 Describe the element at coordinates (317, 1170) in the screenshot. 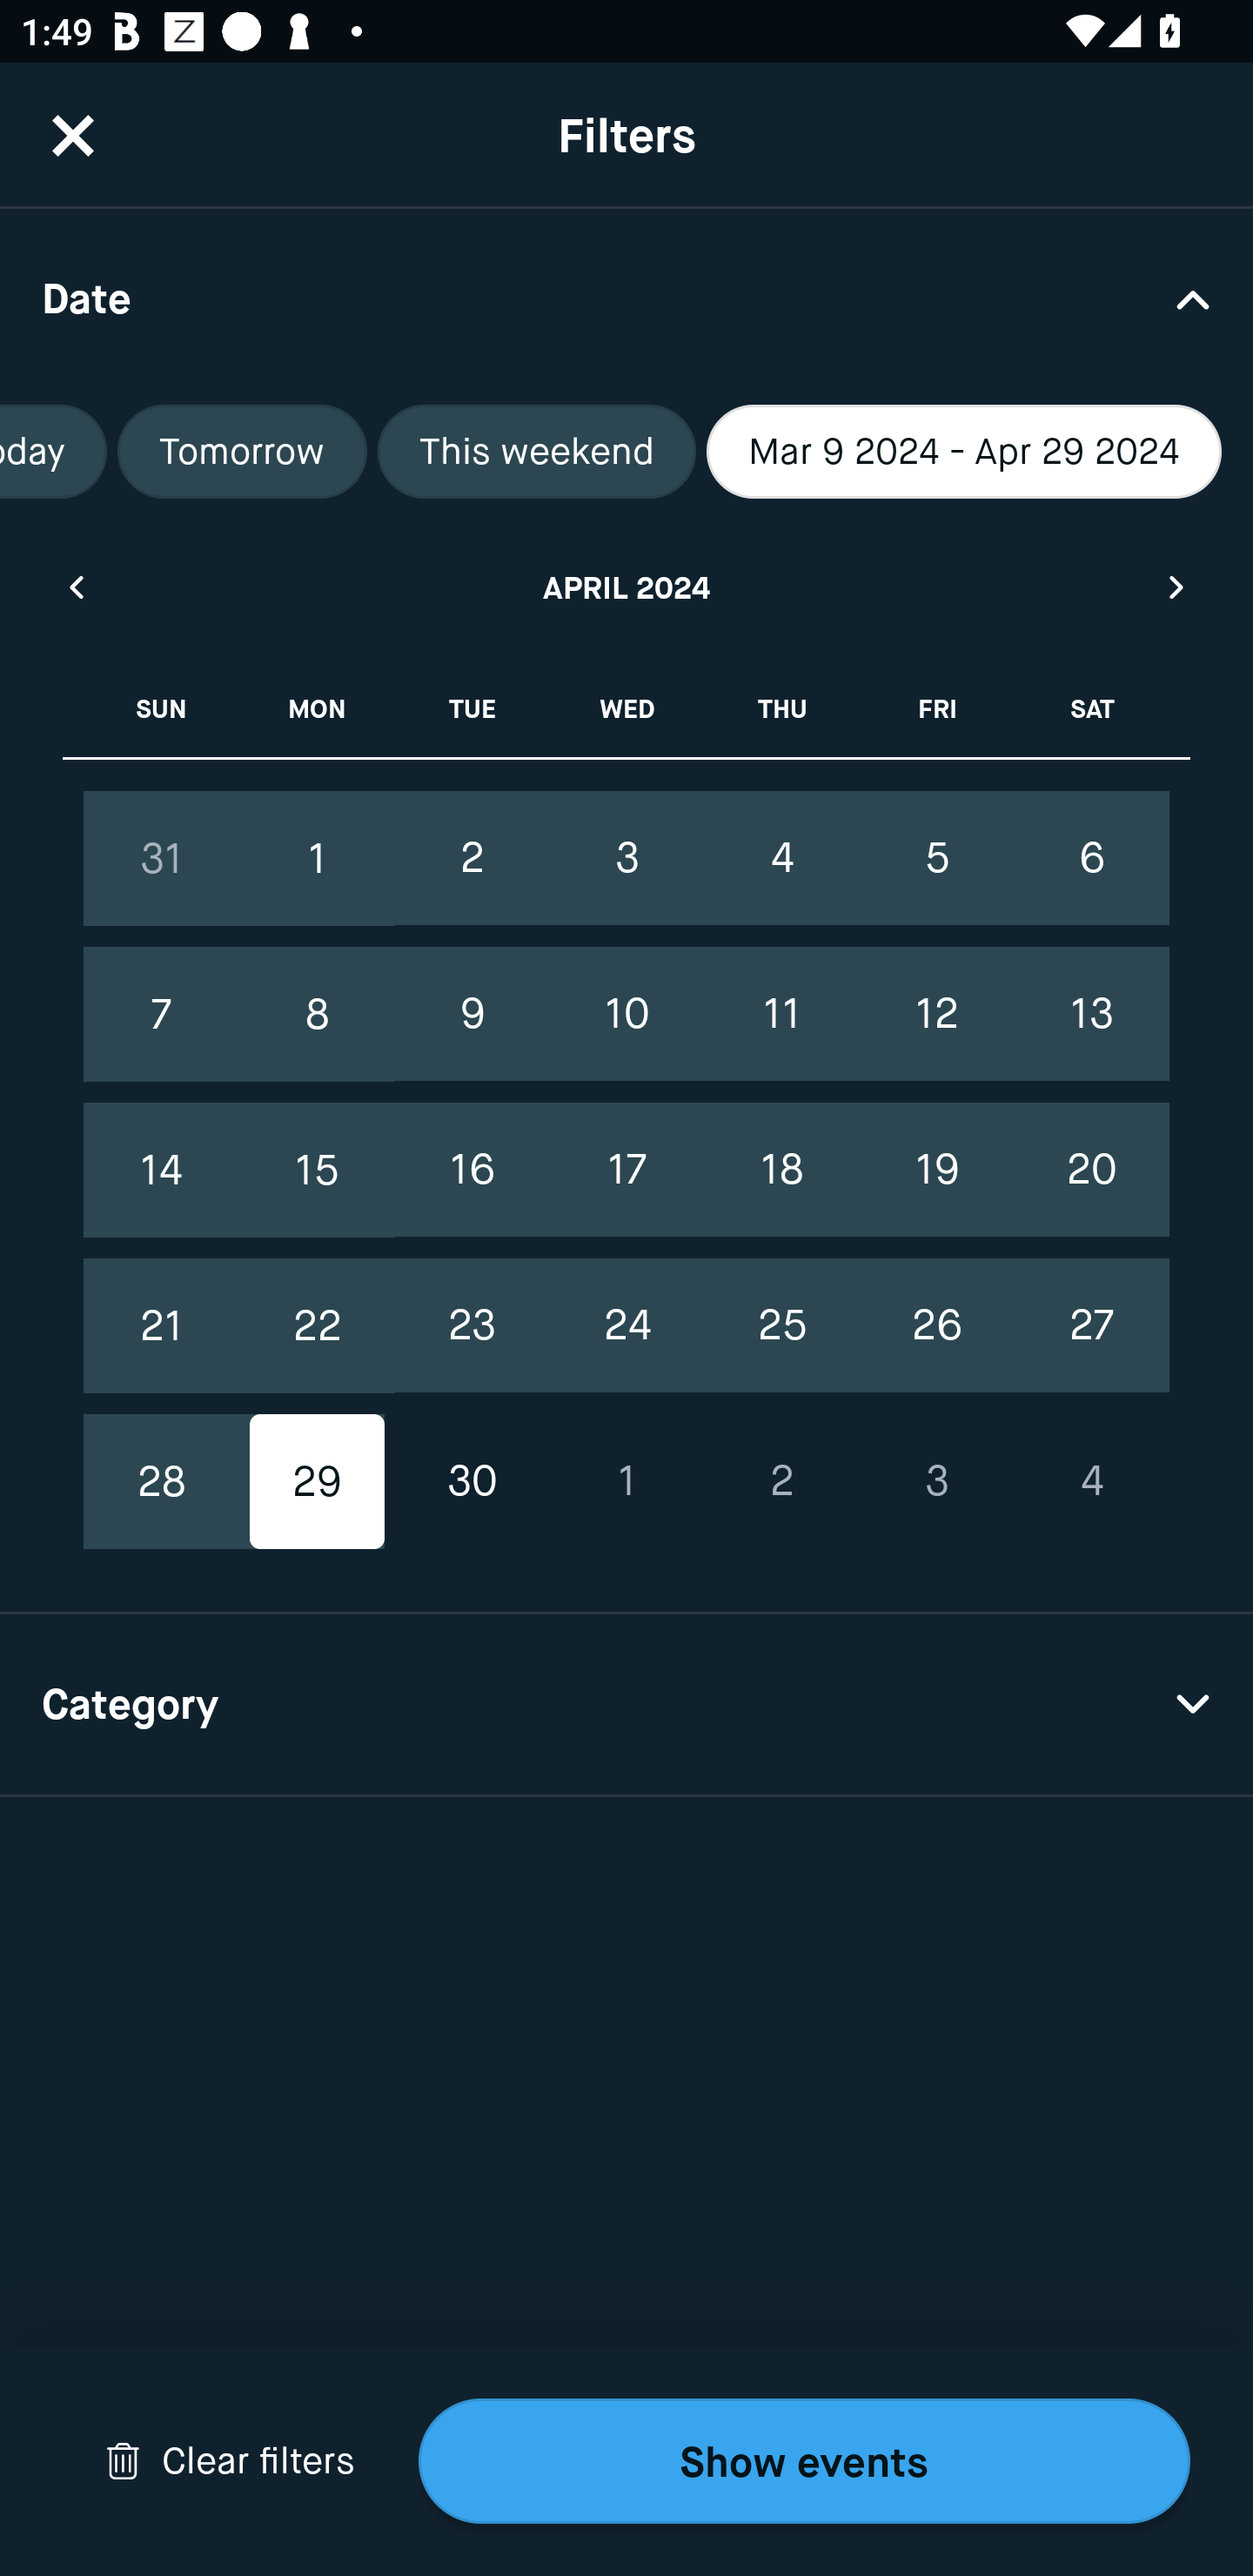

I see `15` at that location.